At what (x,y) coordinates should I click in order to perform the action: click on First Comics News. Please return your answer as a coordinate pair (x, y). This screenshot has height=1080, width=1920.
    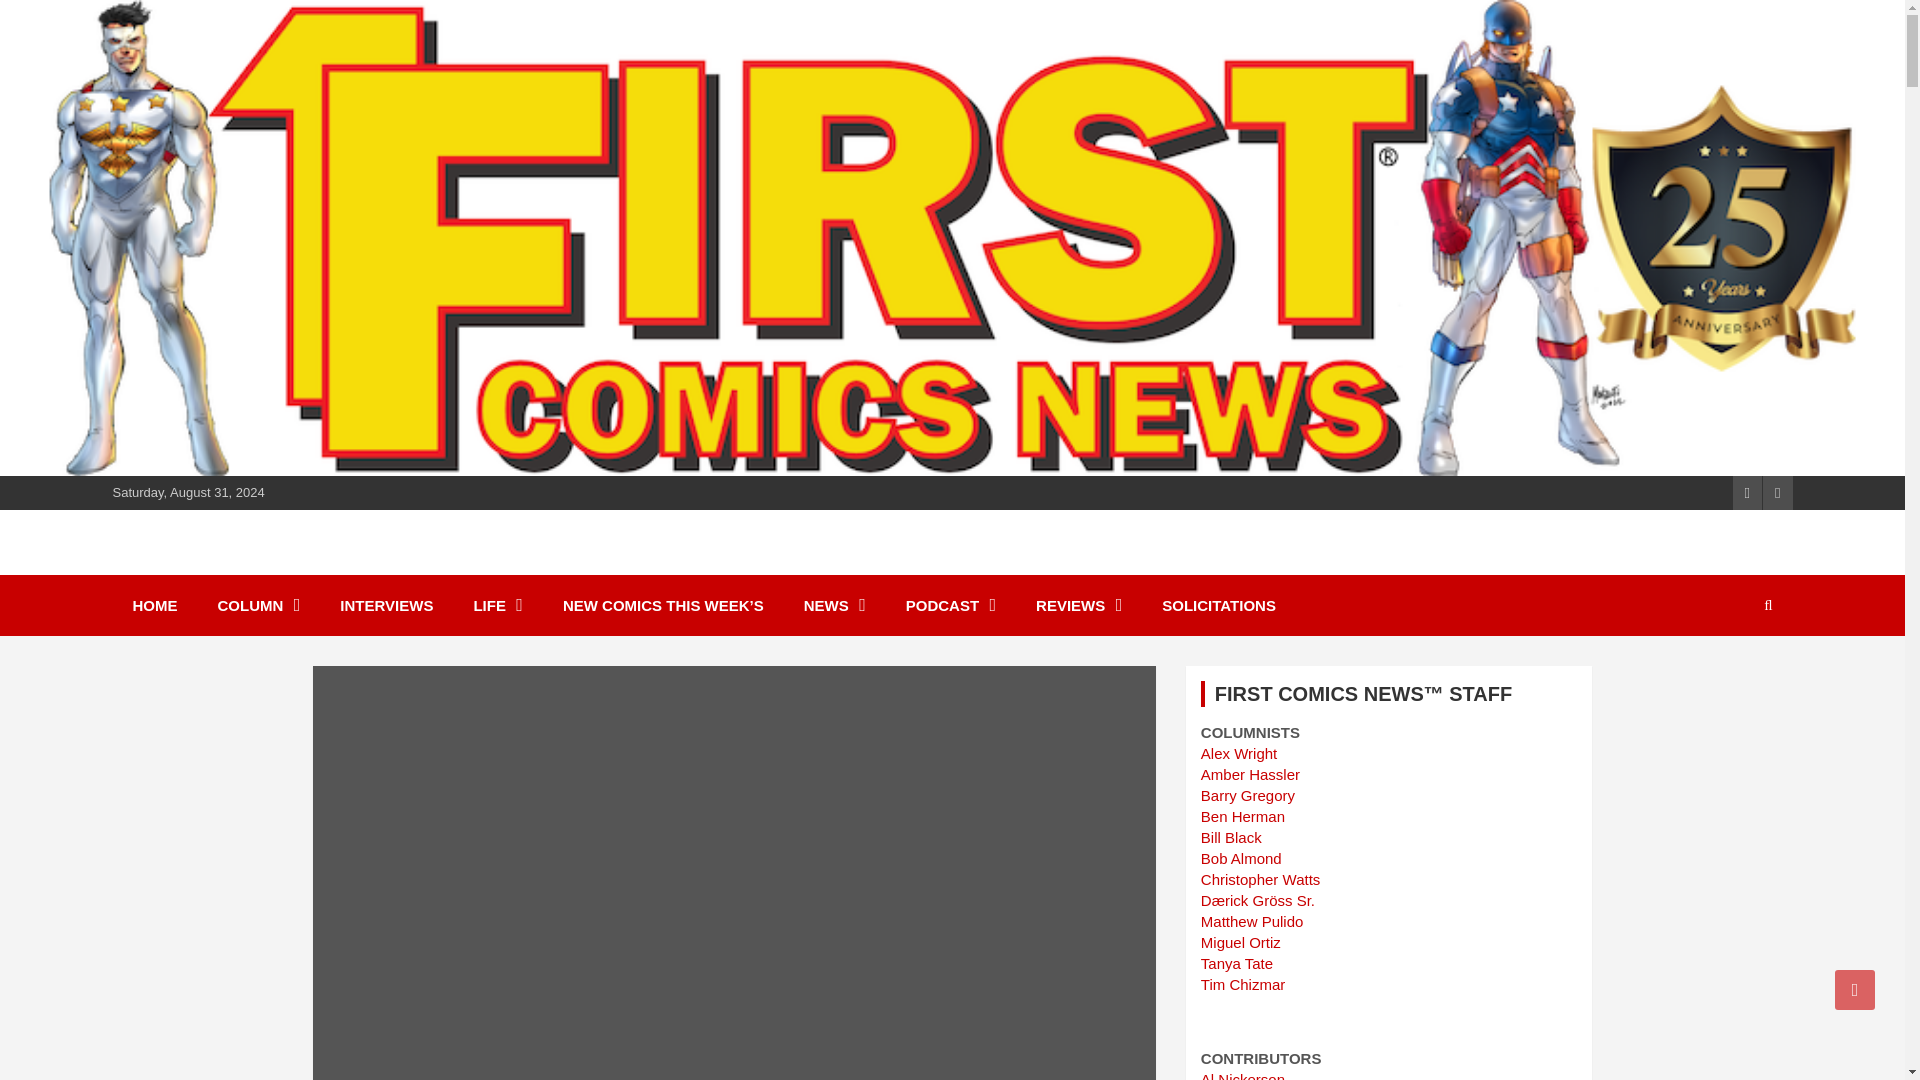
    Looking at the image, I should click on (290, 566).